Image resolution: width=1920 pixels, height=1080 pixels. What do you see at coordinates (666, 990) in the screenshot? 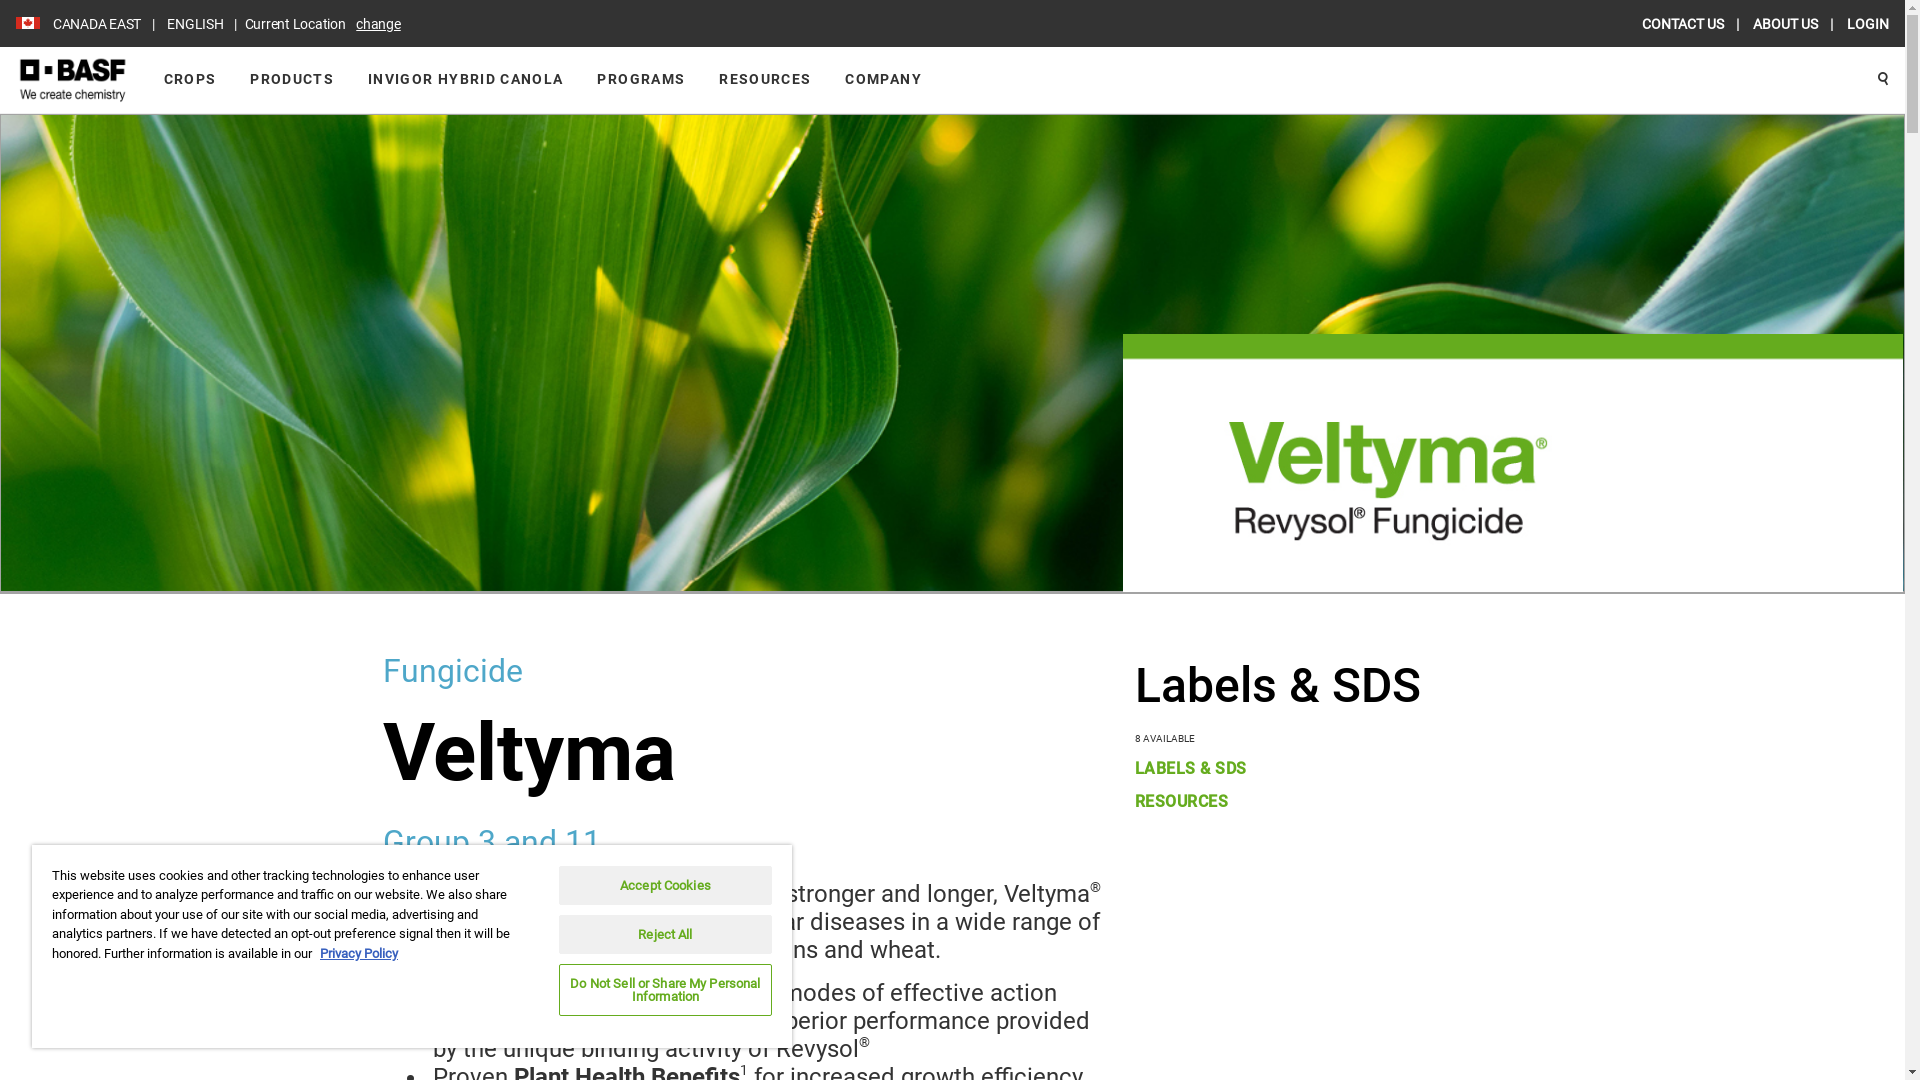
I see `Do Not Sell or Share My Personal Information` at bounding box center [666, 990].